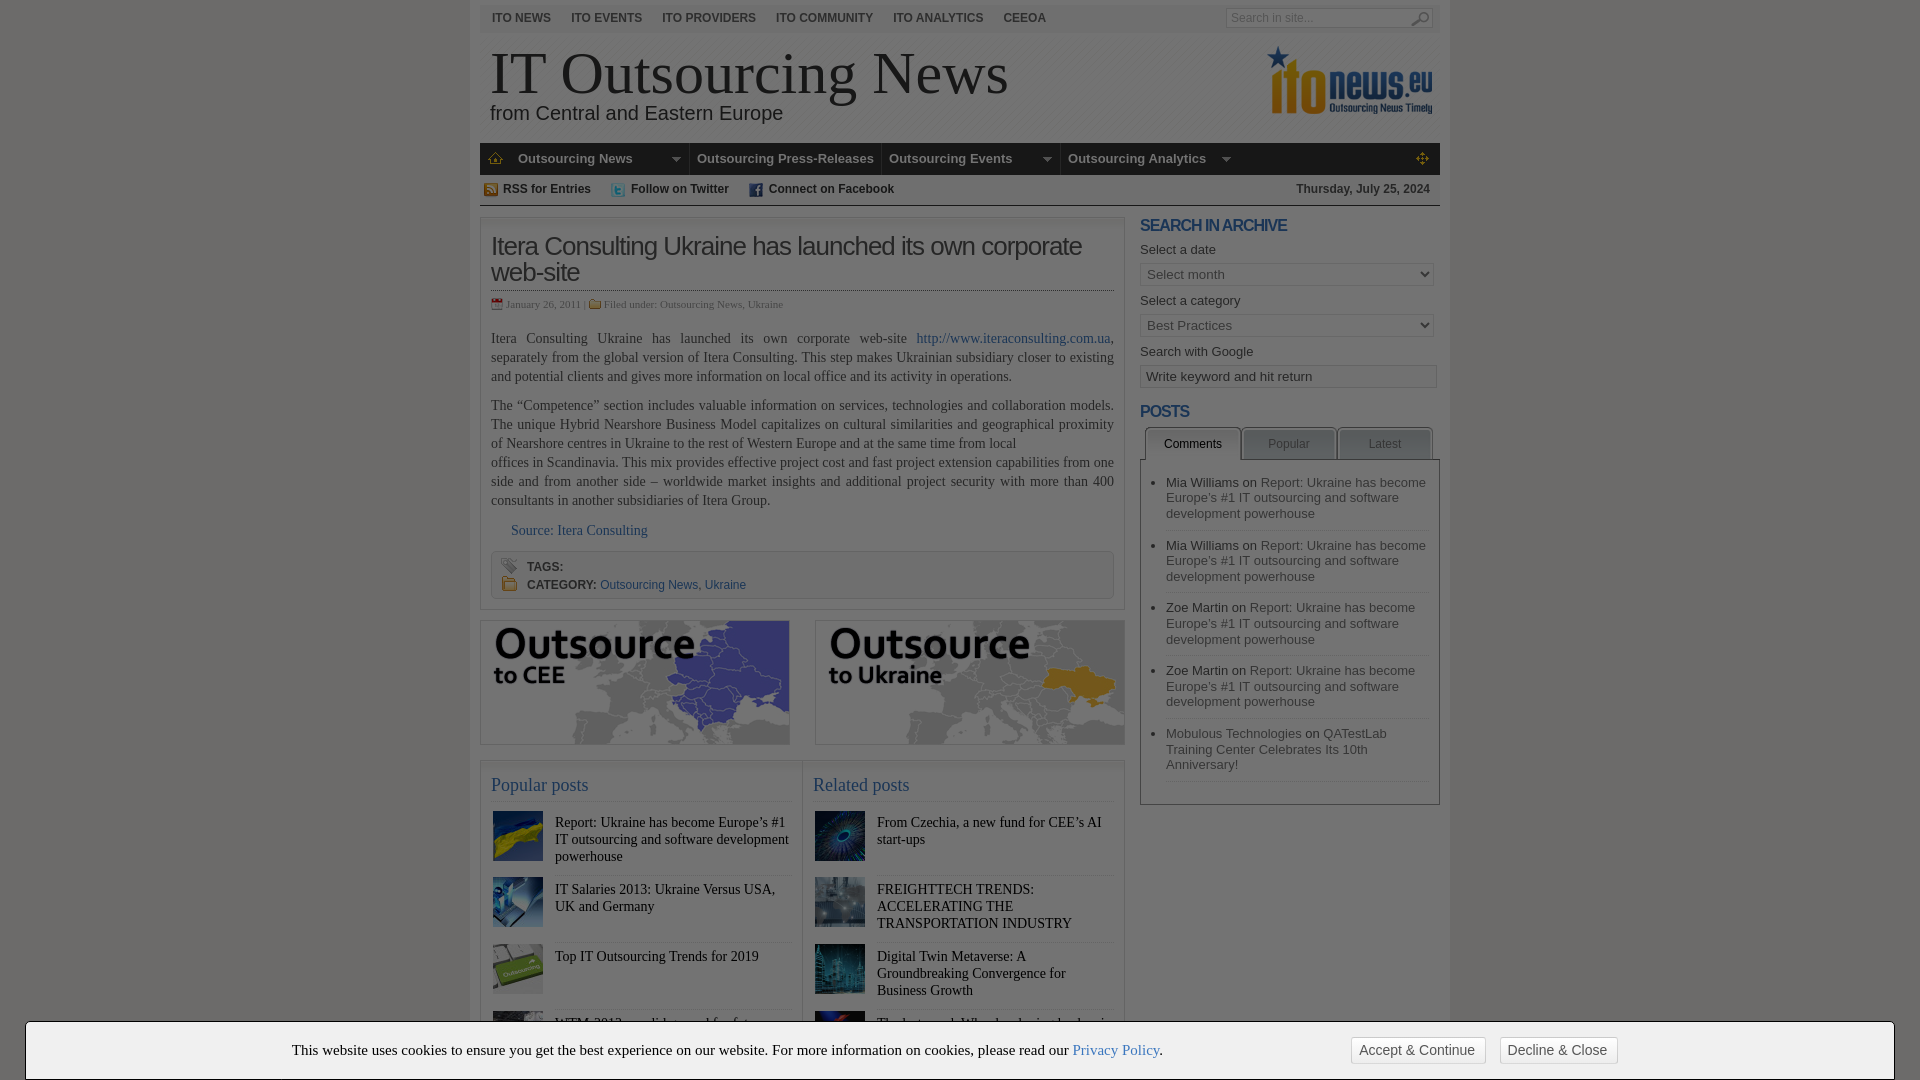 Image resolution: width=1920 pixels, height=1080 pixels. Describe the element at coordinates (545, 188) in the screenshot. I see `Follow on Twitter` at that location.